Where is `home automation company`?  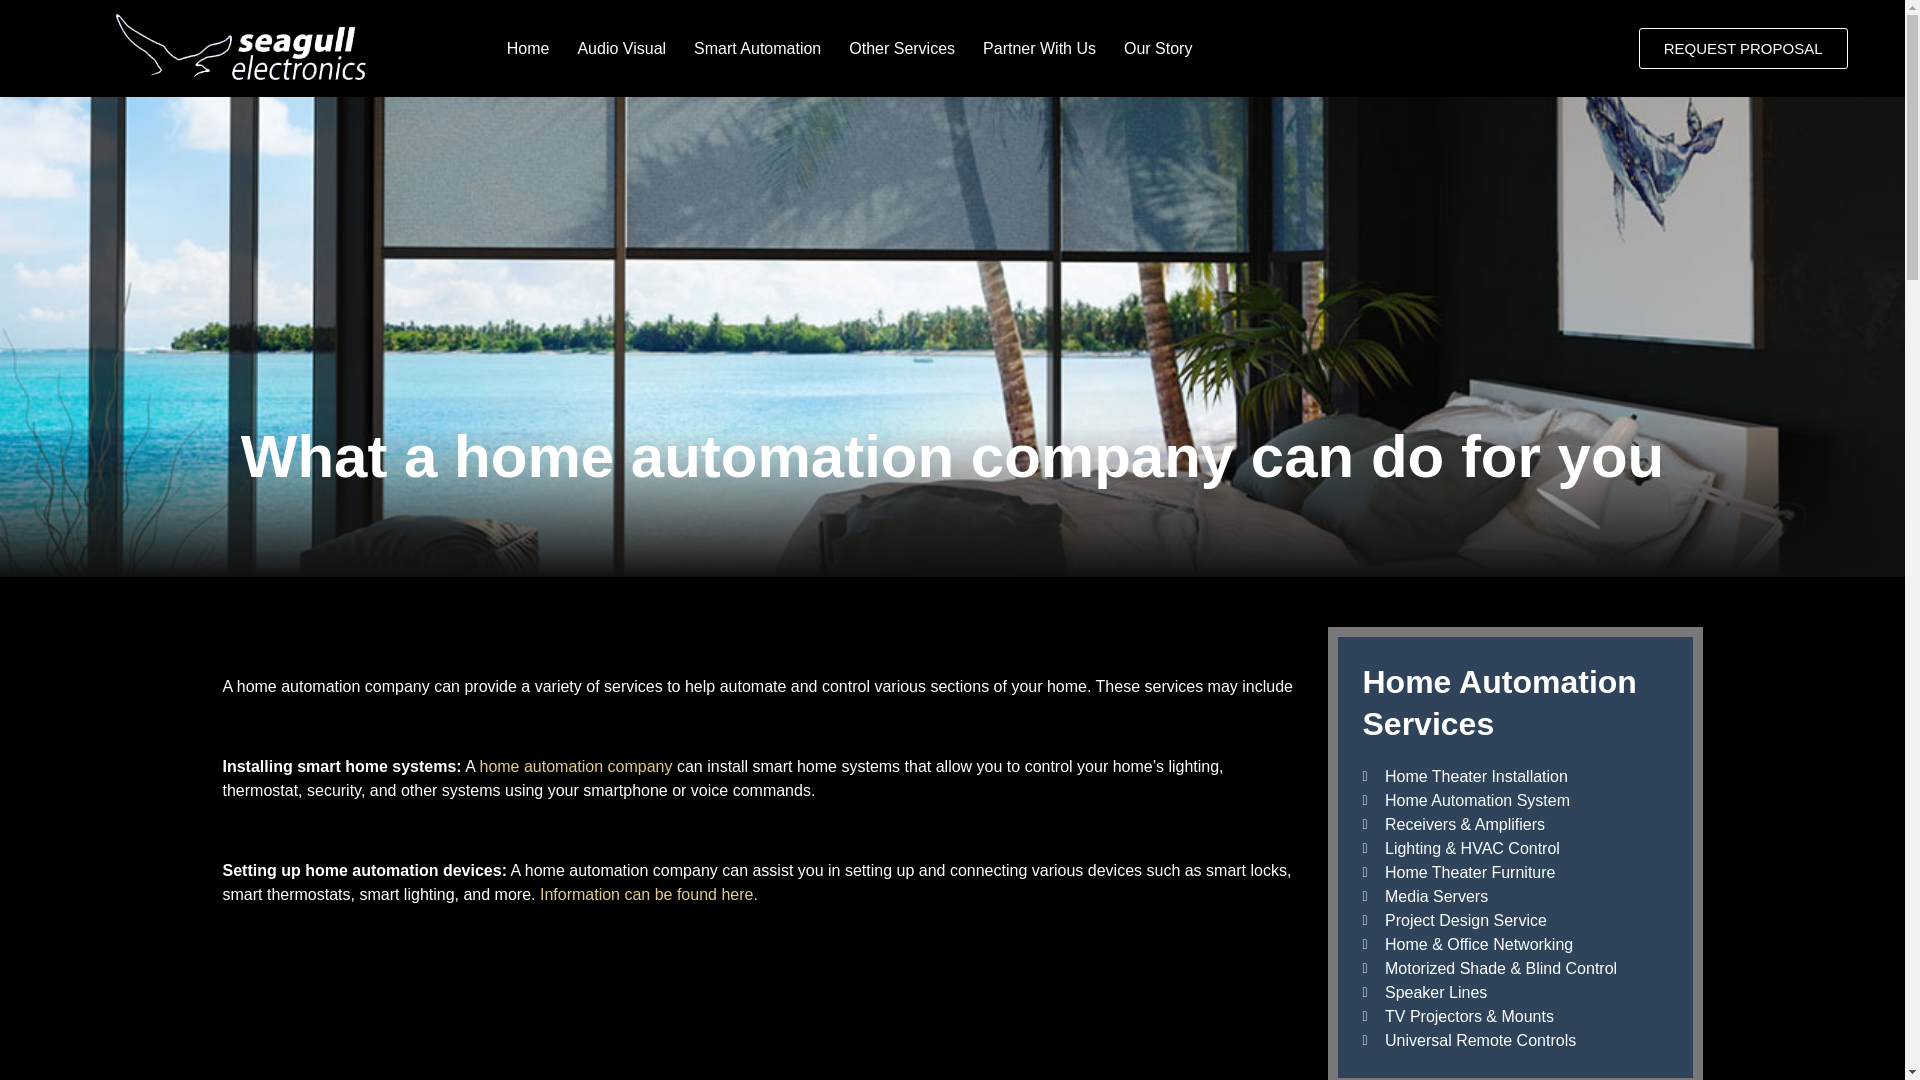
home automation company is located at coordinates (575, 766).